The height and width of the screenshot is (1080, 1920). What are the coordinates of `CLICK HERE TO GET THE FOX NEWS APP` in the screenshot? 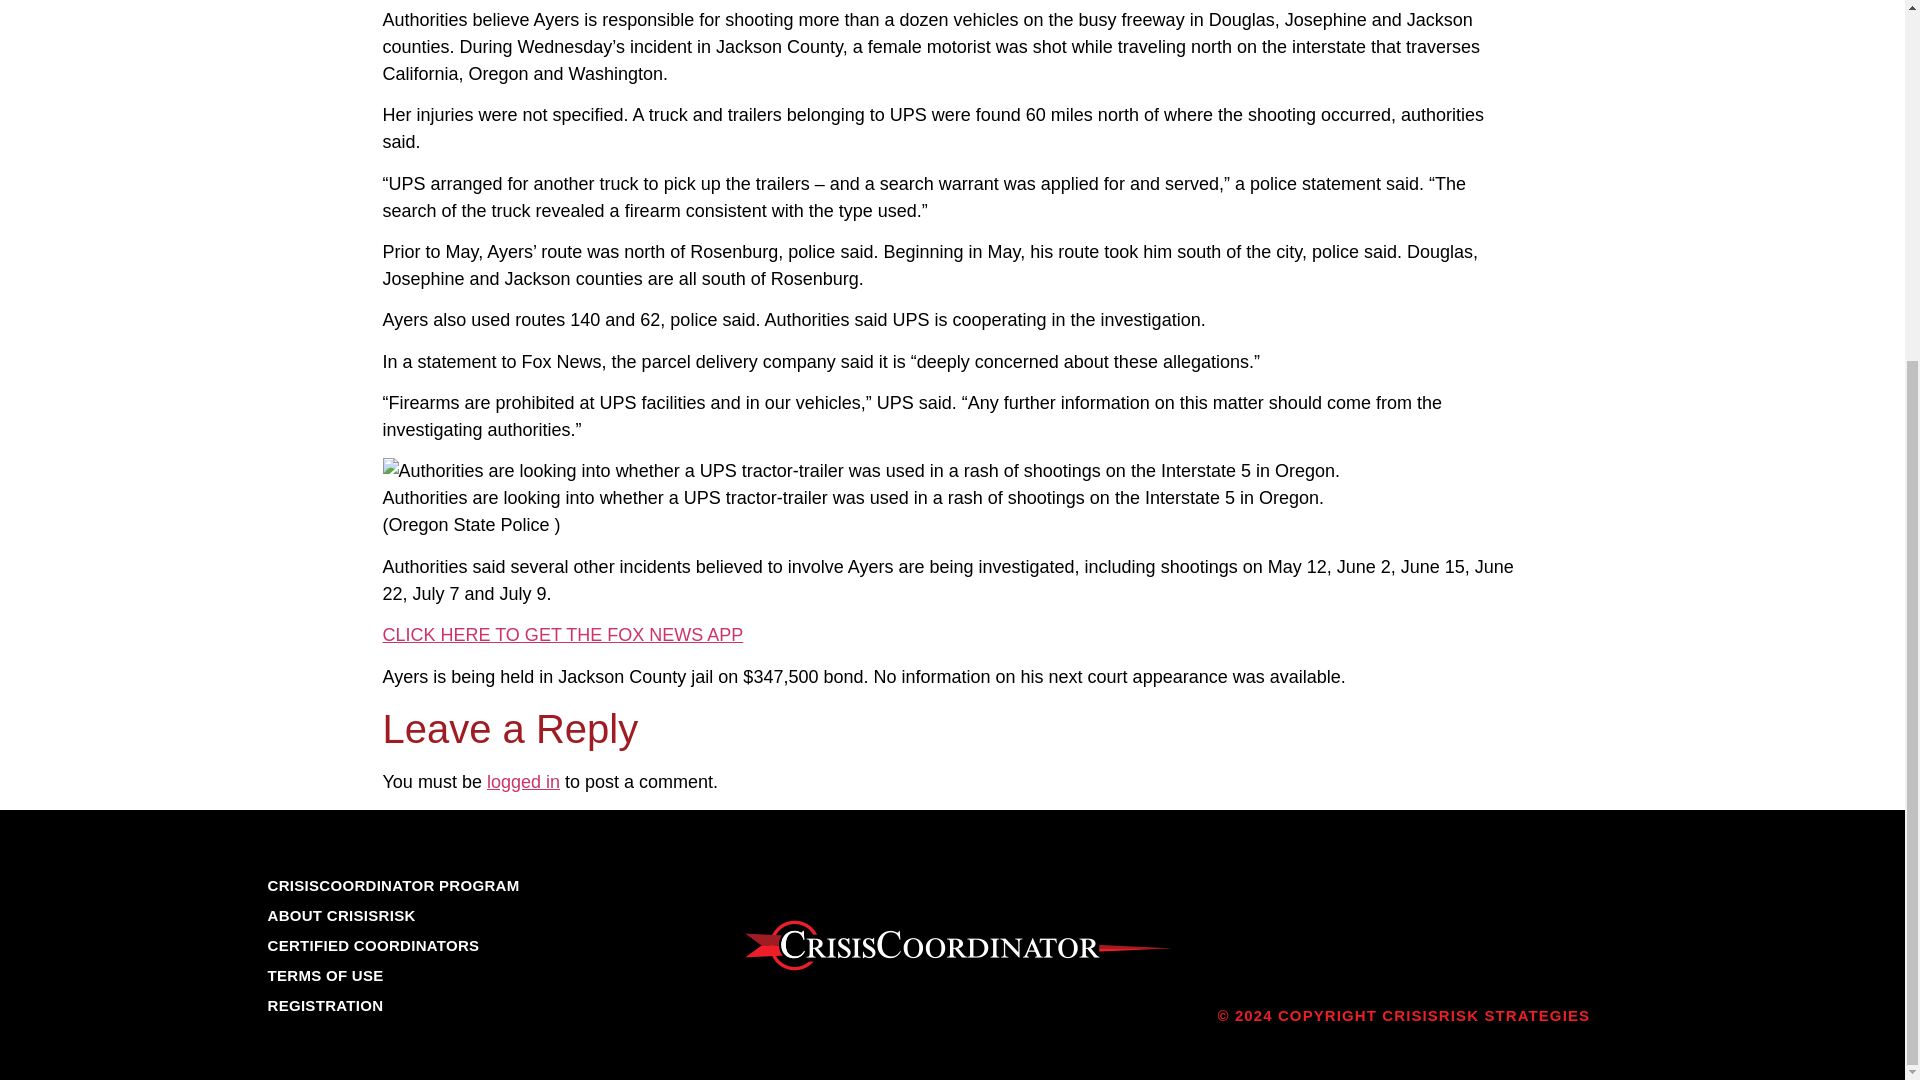 It's located at (562, 634).